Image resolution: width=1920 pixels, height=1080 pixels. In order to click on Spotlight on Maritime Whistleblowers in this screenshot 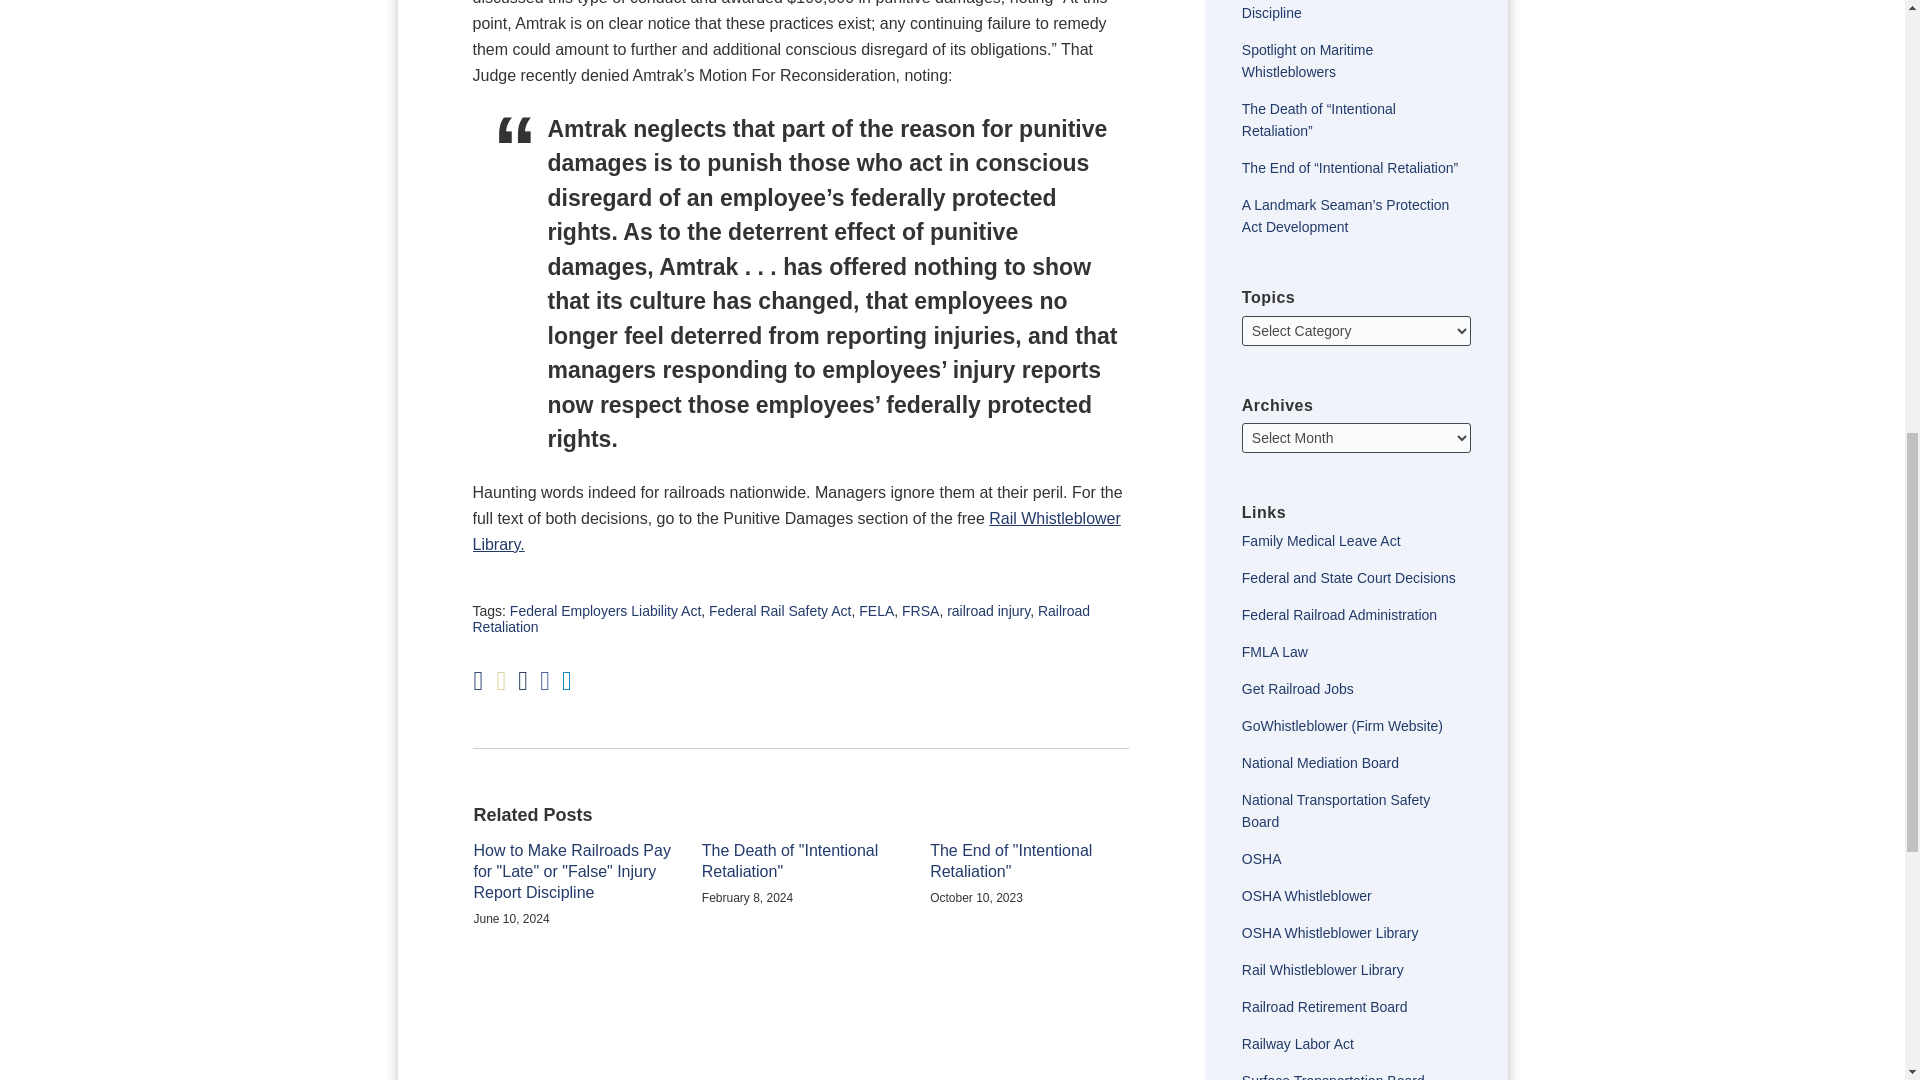, I will do `click(1308, 60)`.